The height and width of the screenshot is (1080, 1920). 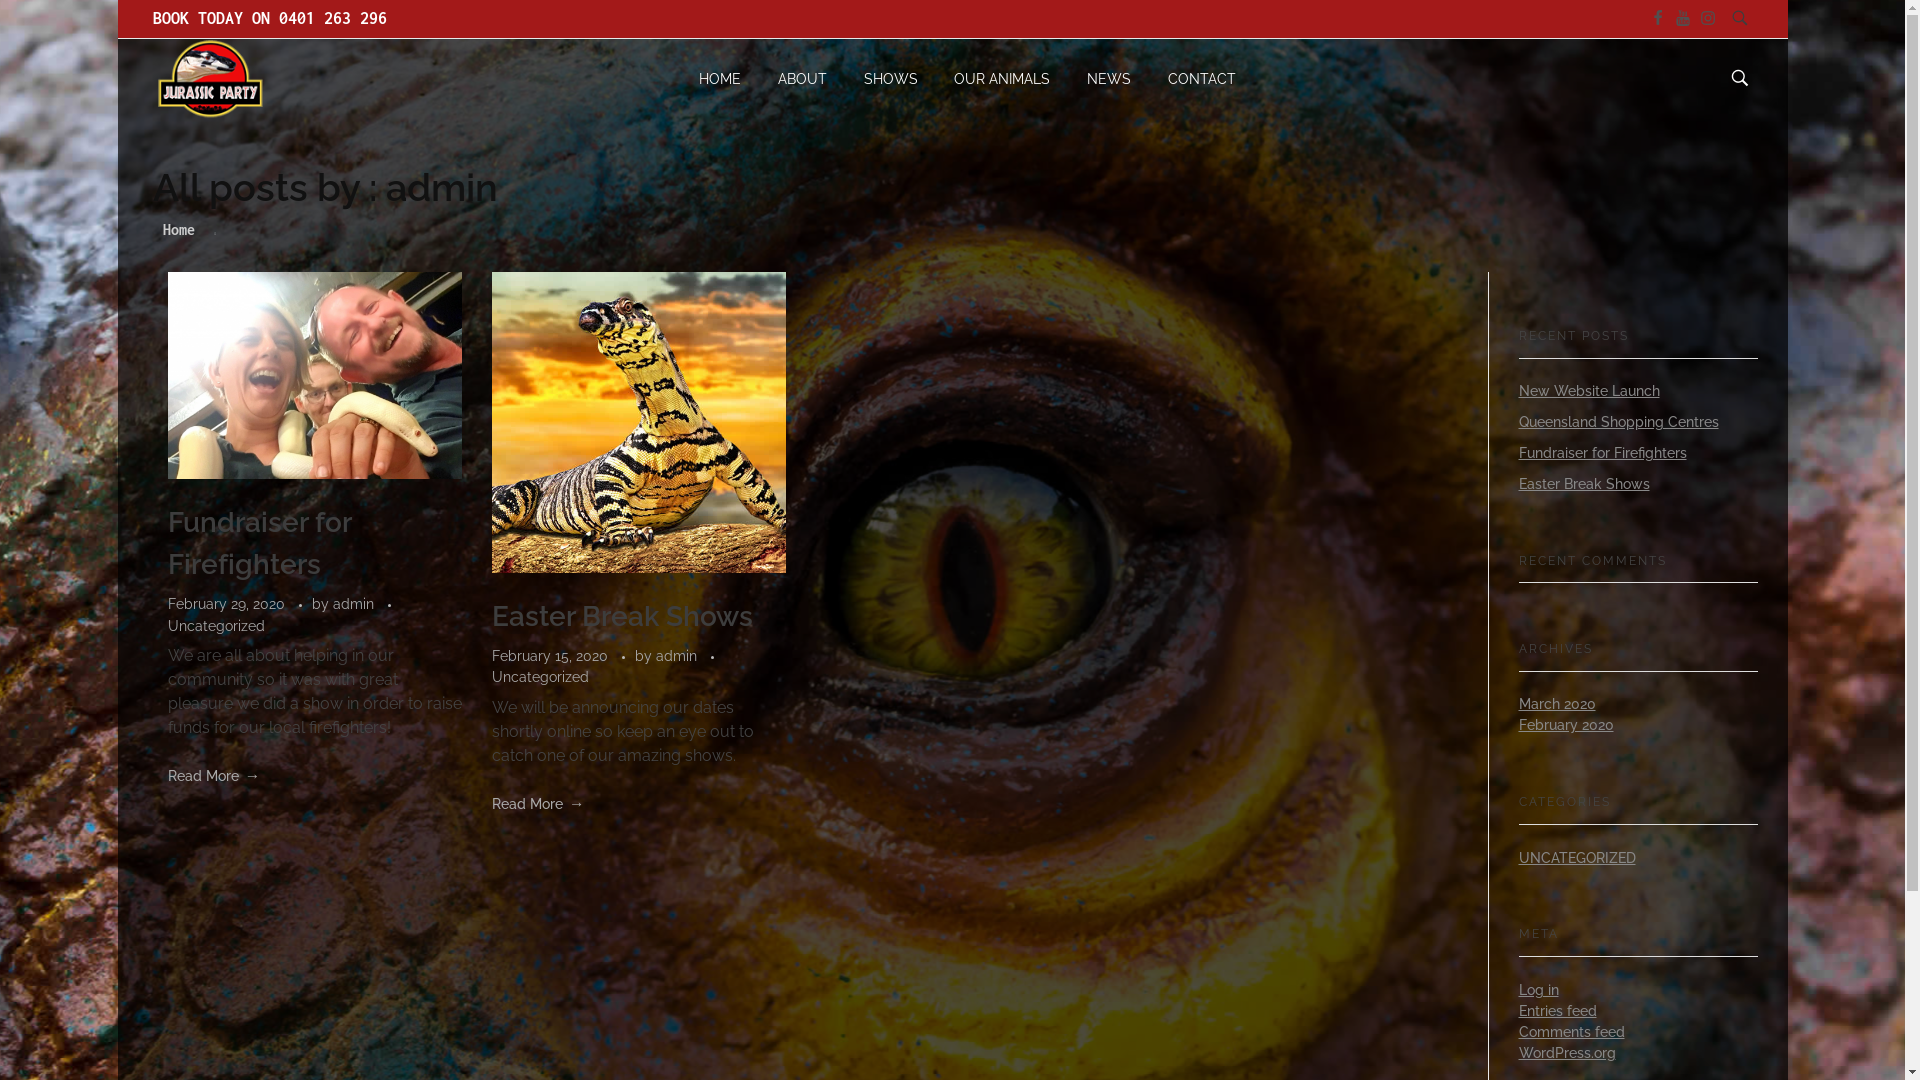 What do you see at coordinates (1002, 78) in the screenshot?
I see `OUR ANIMALS` at bounding box center [1002, 78].